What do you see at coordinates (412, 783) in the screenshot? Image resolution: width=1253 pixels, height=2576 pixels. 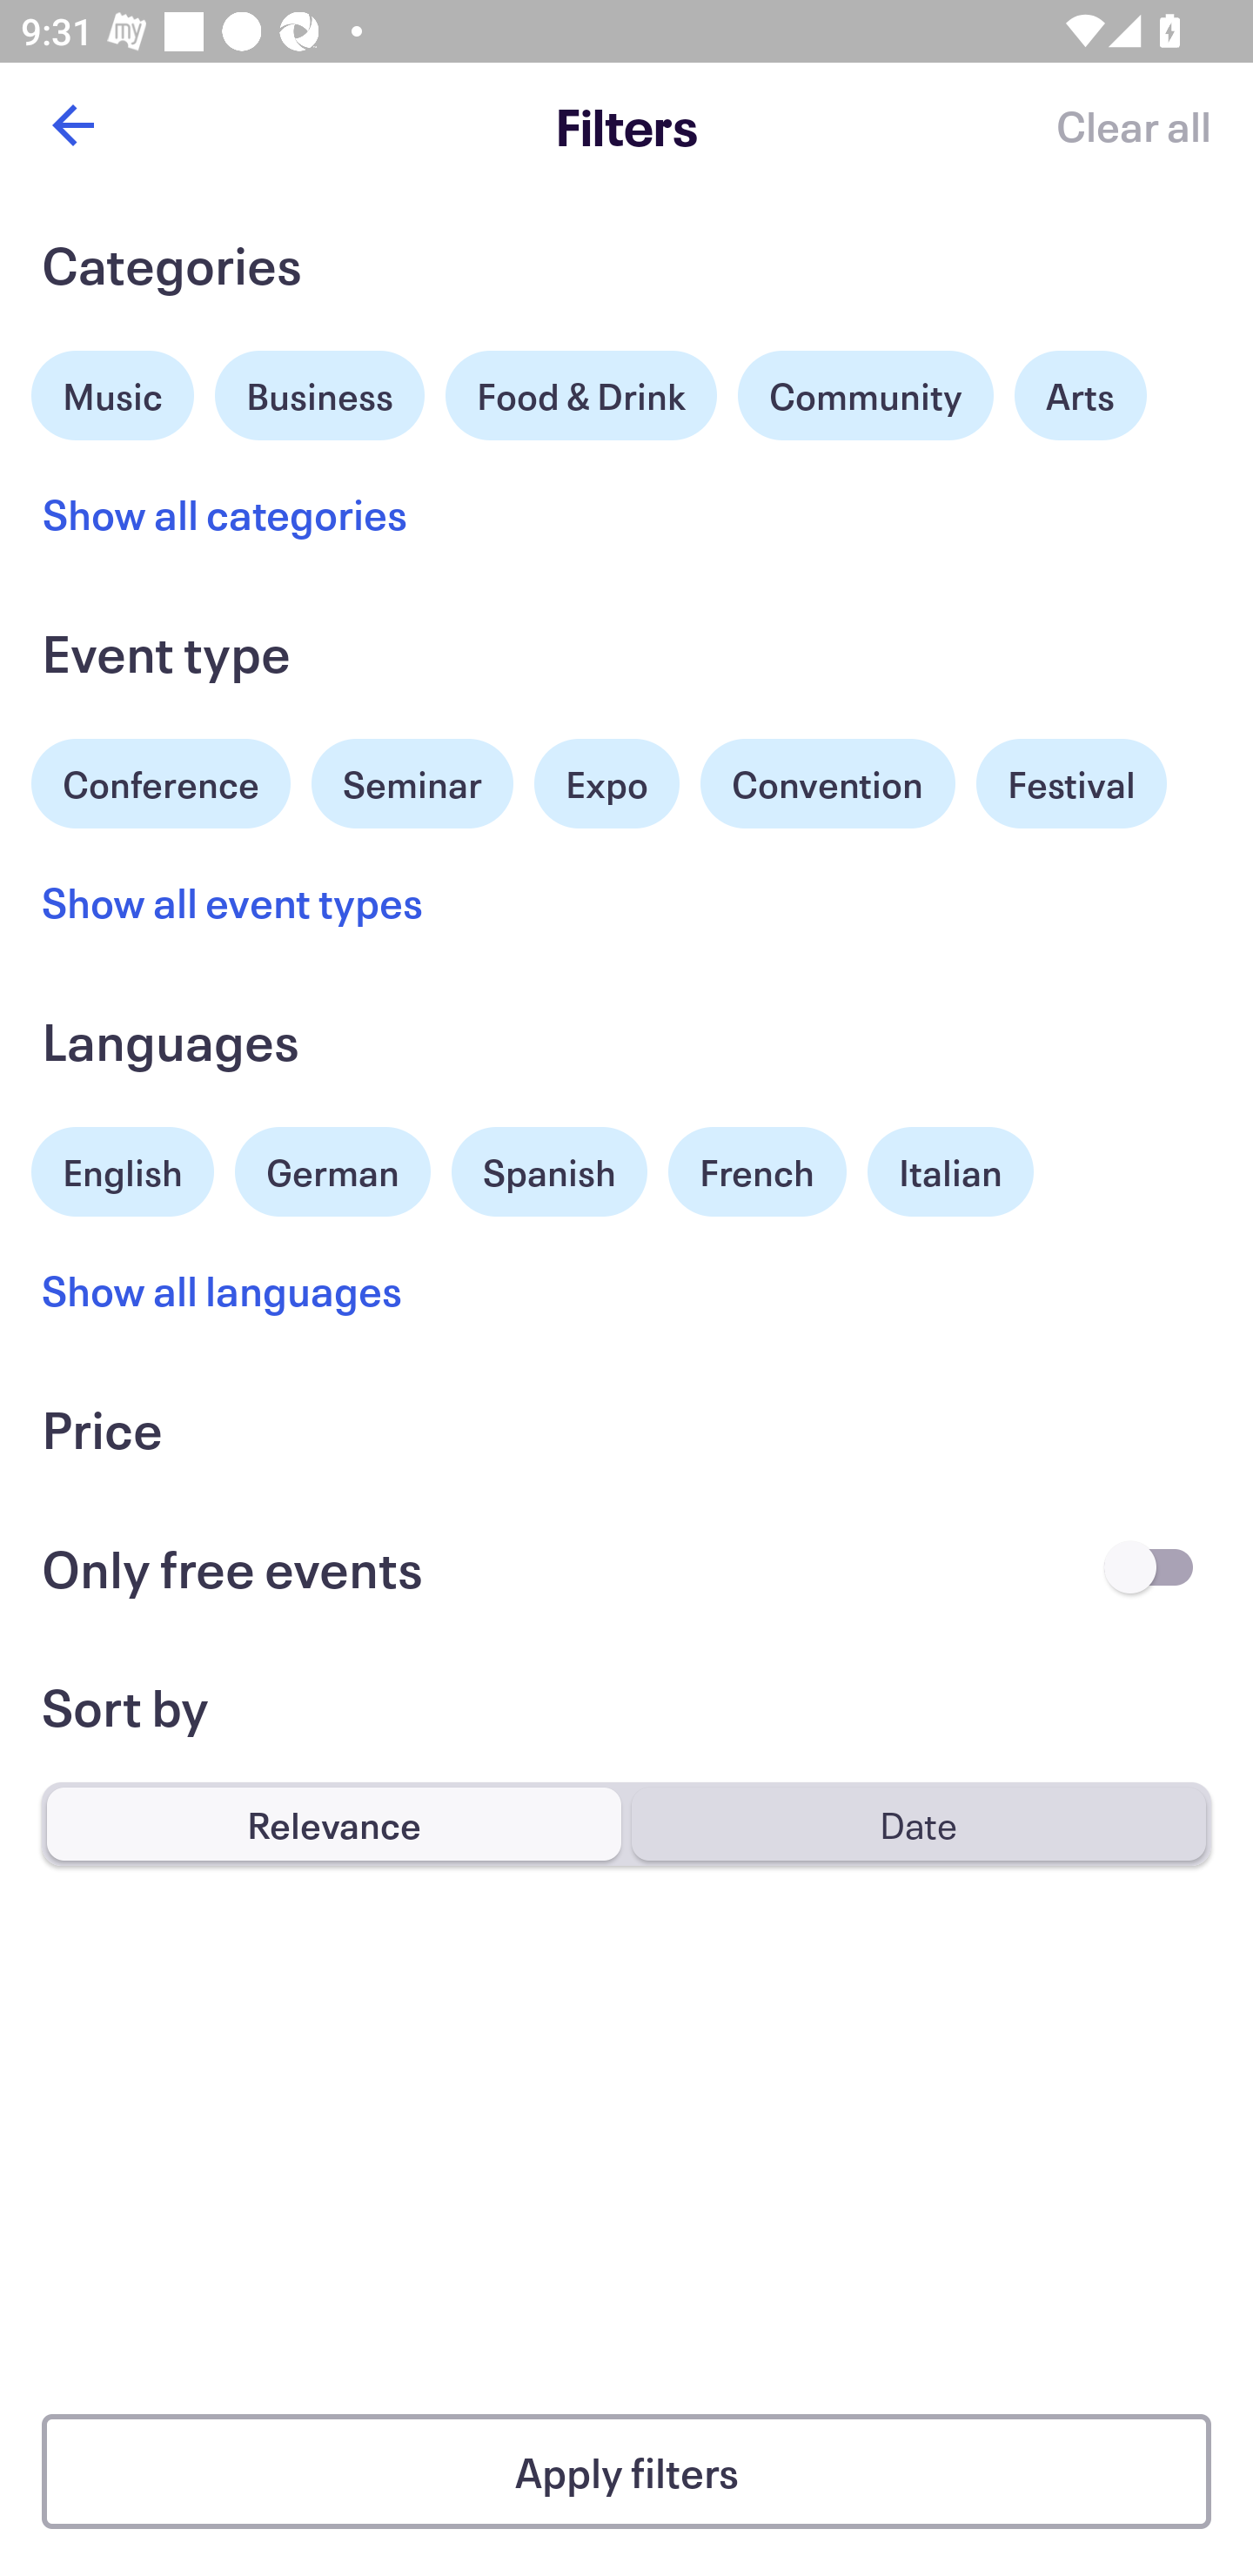 I see `Seminar` at bounding box center [412, 783].